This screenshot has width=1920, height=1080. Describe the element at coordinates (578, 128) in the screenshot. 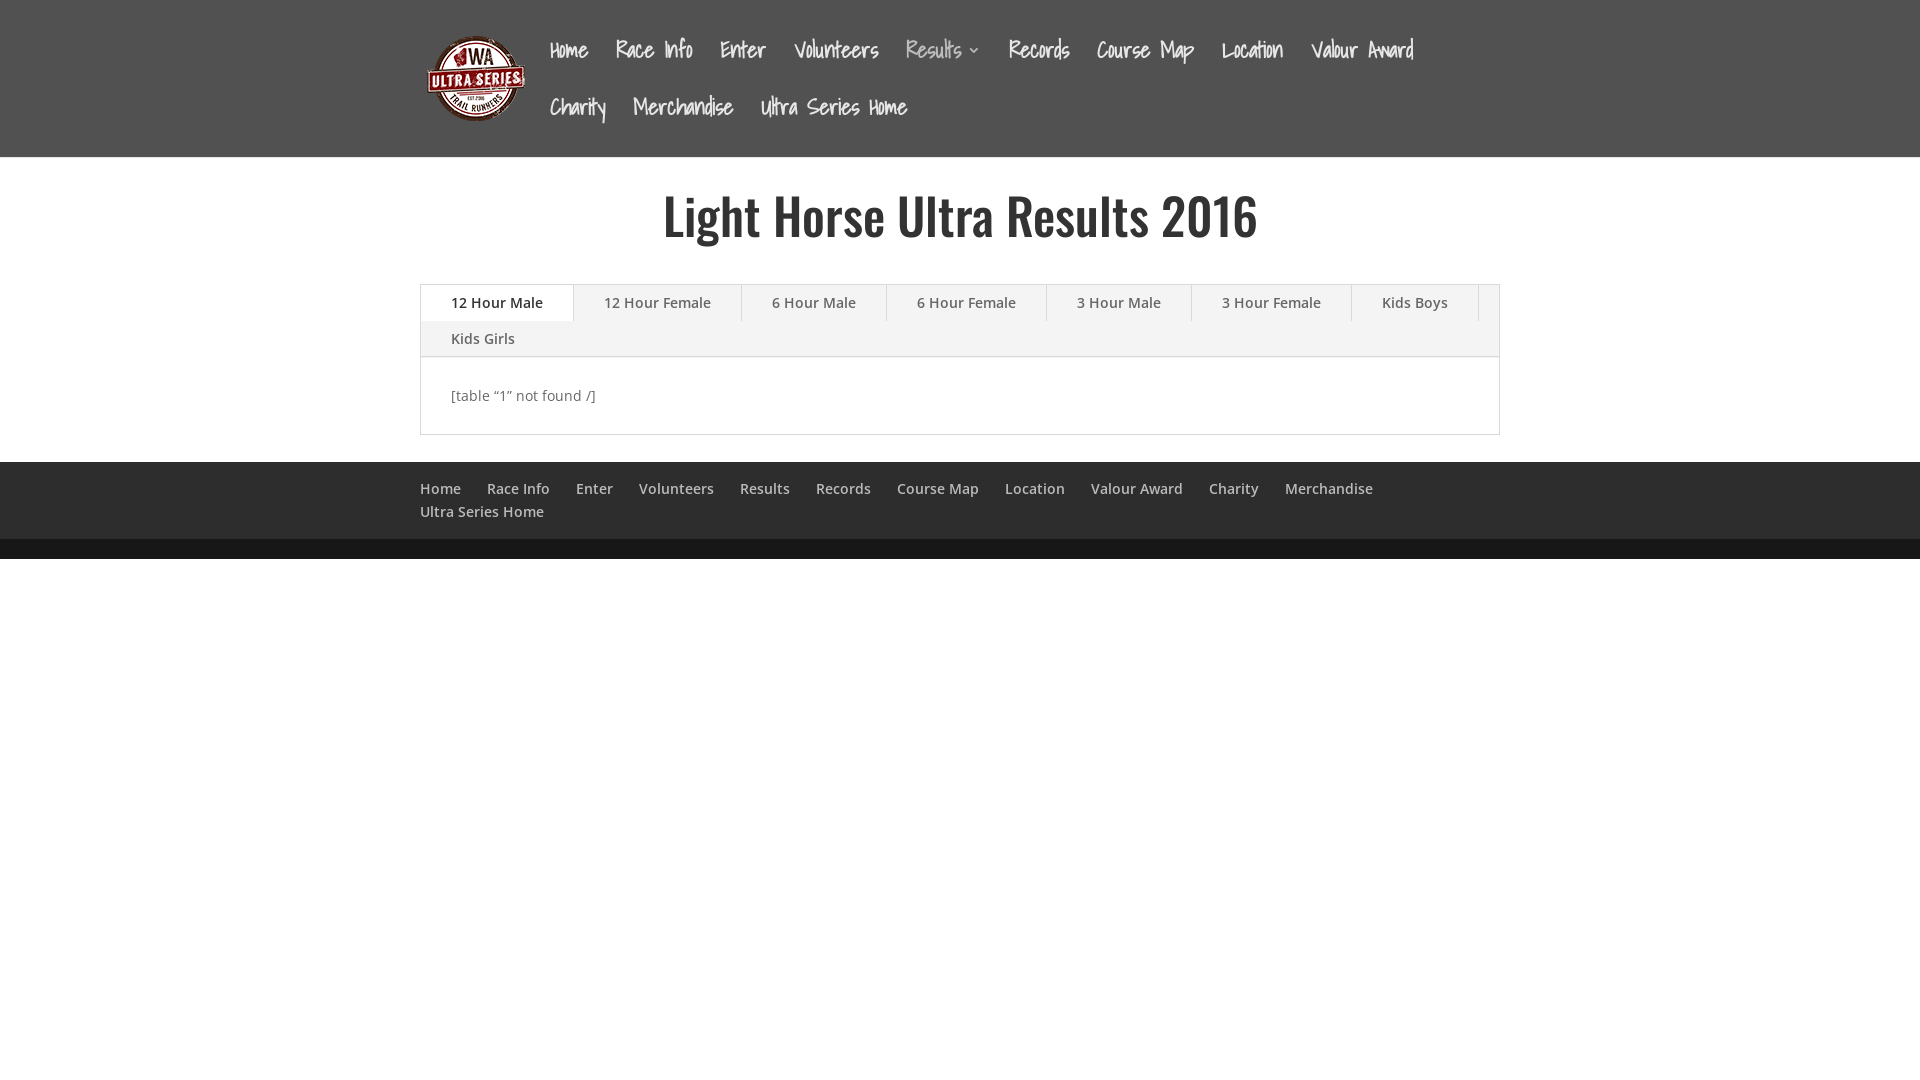

I see `Charity` at that location.